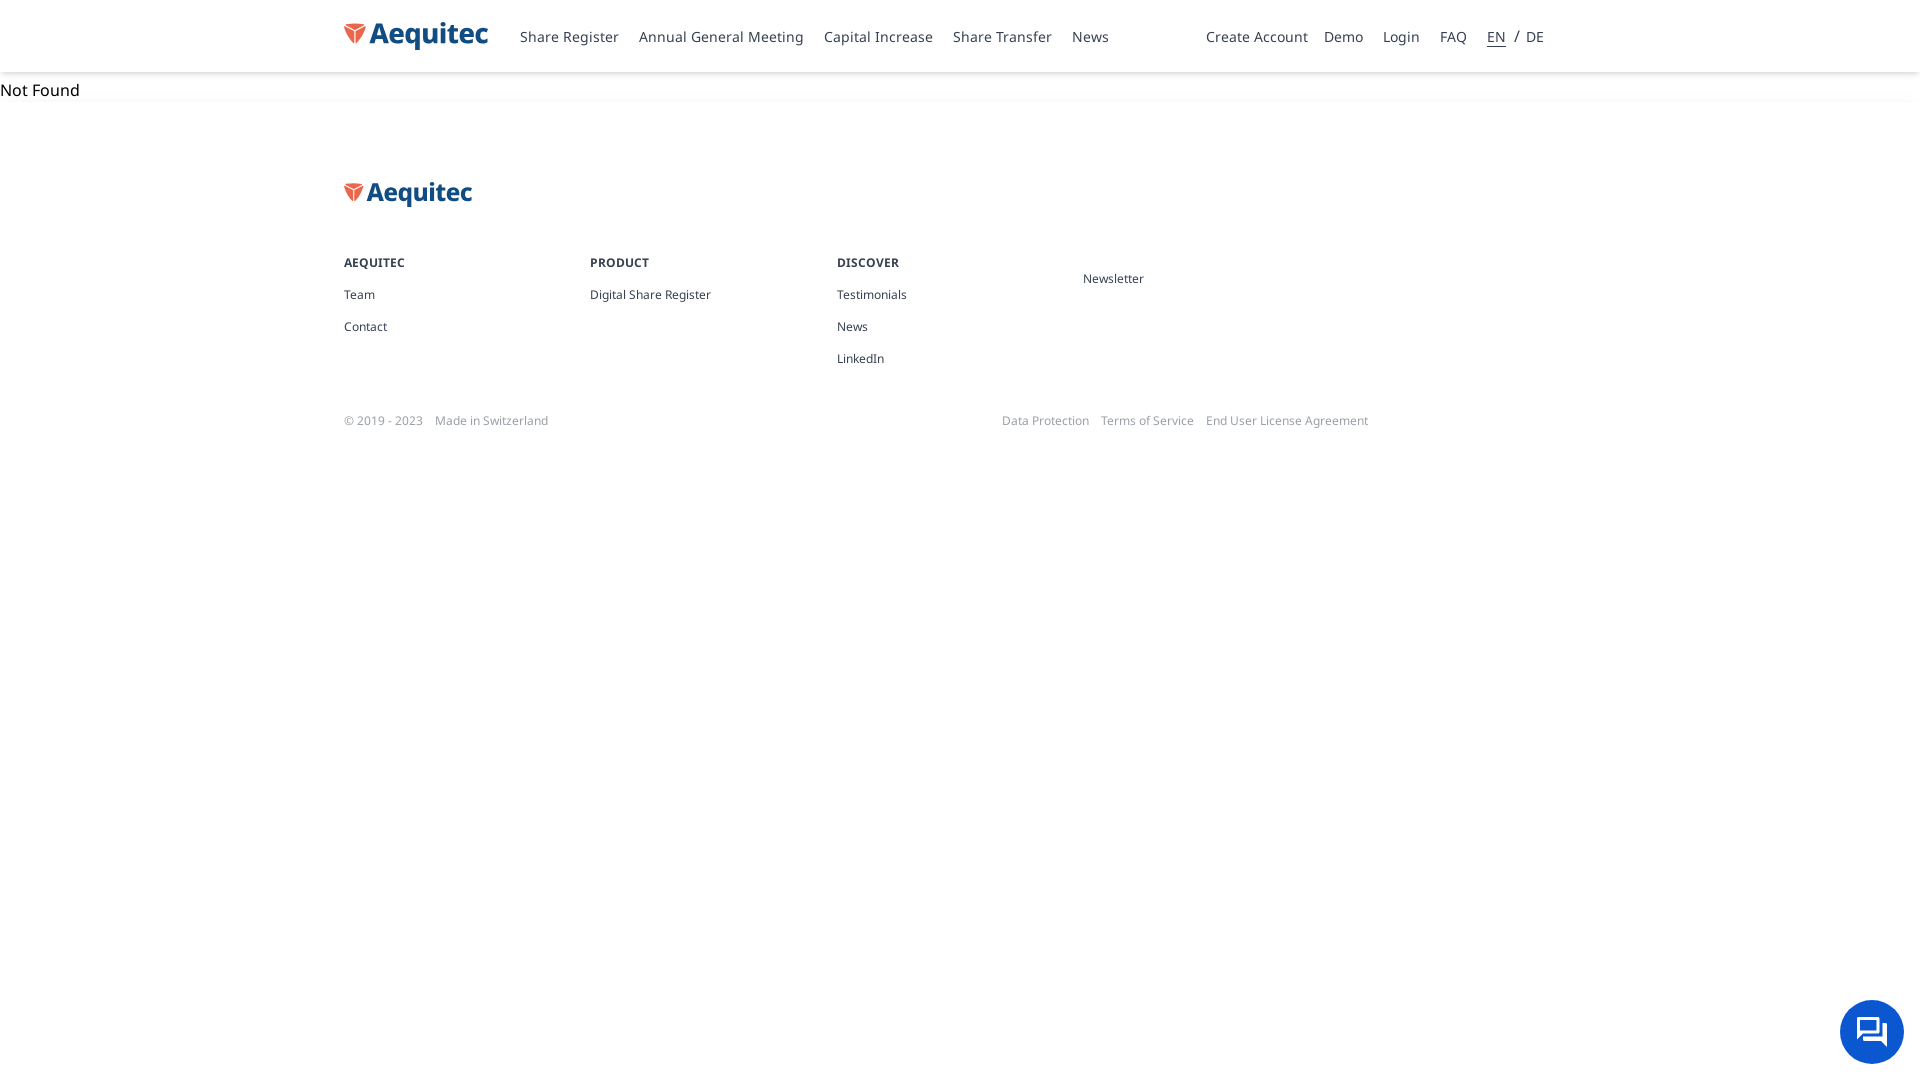 The width and height of the screenshot is (1920, 1080). What do you see at coordinates (1534, 37) in the screenshot?
I see `DE` at bounding box center [1534, 37].